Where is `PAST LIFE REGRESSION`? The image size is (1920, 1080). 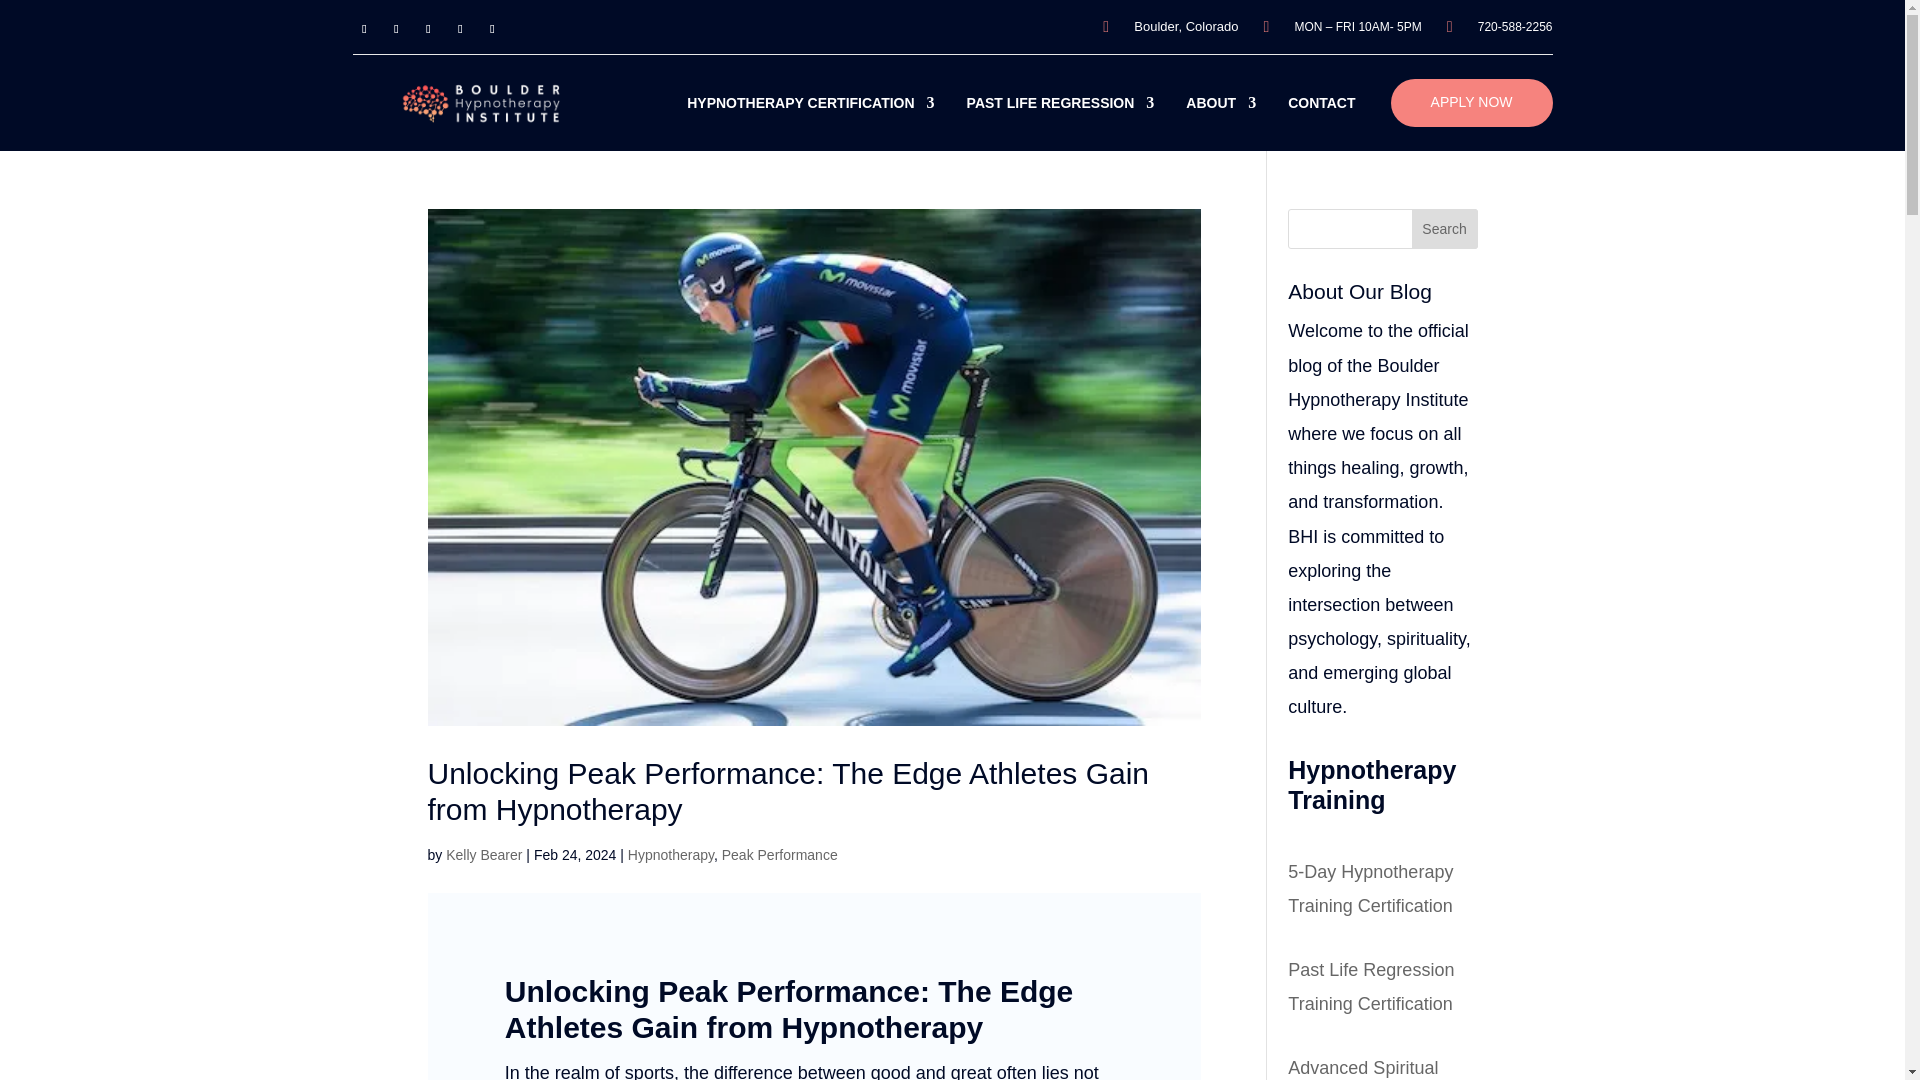 PAST LIFE REGRESSION is located at coordinates (1061, 102).